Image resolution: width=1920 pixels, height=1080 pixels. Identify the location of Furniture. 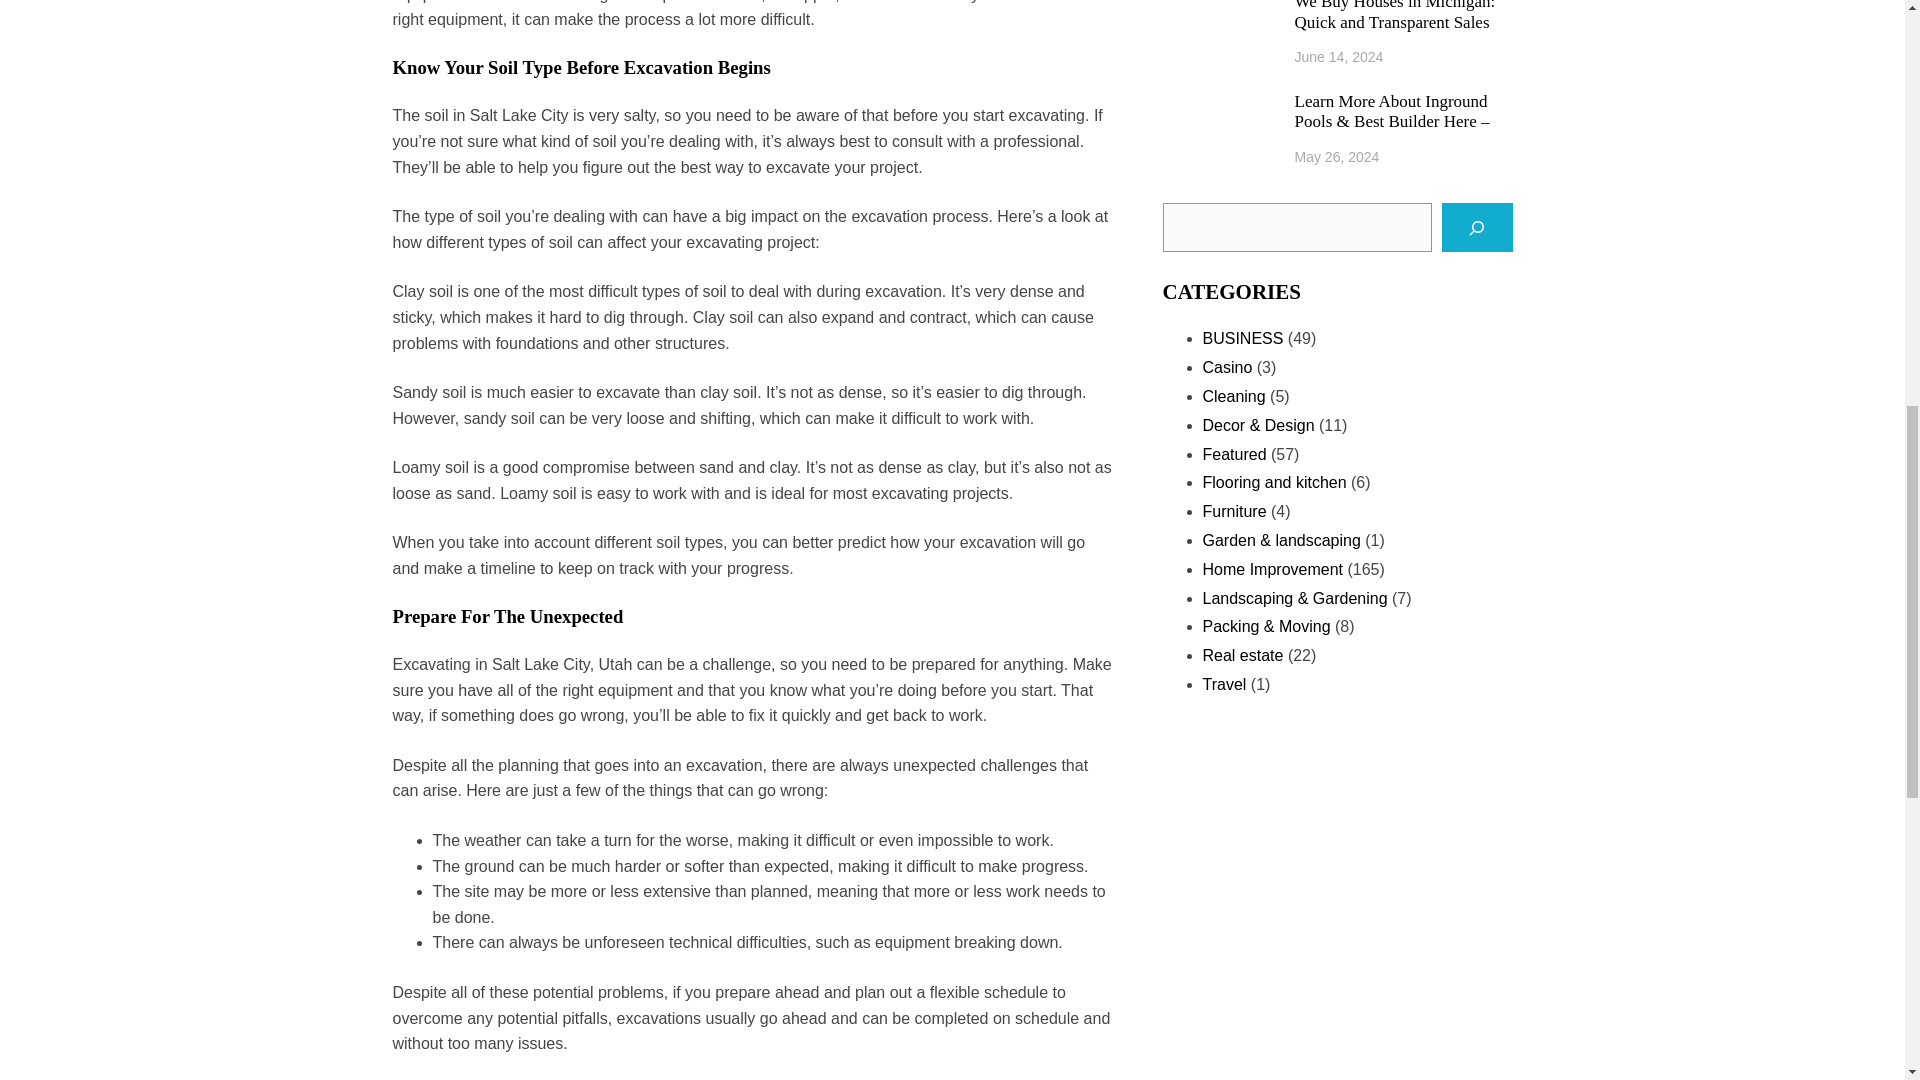
(1233, 511).